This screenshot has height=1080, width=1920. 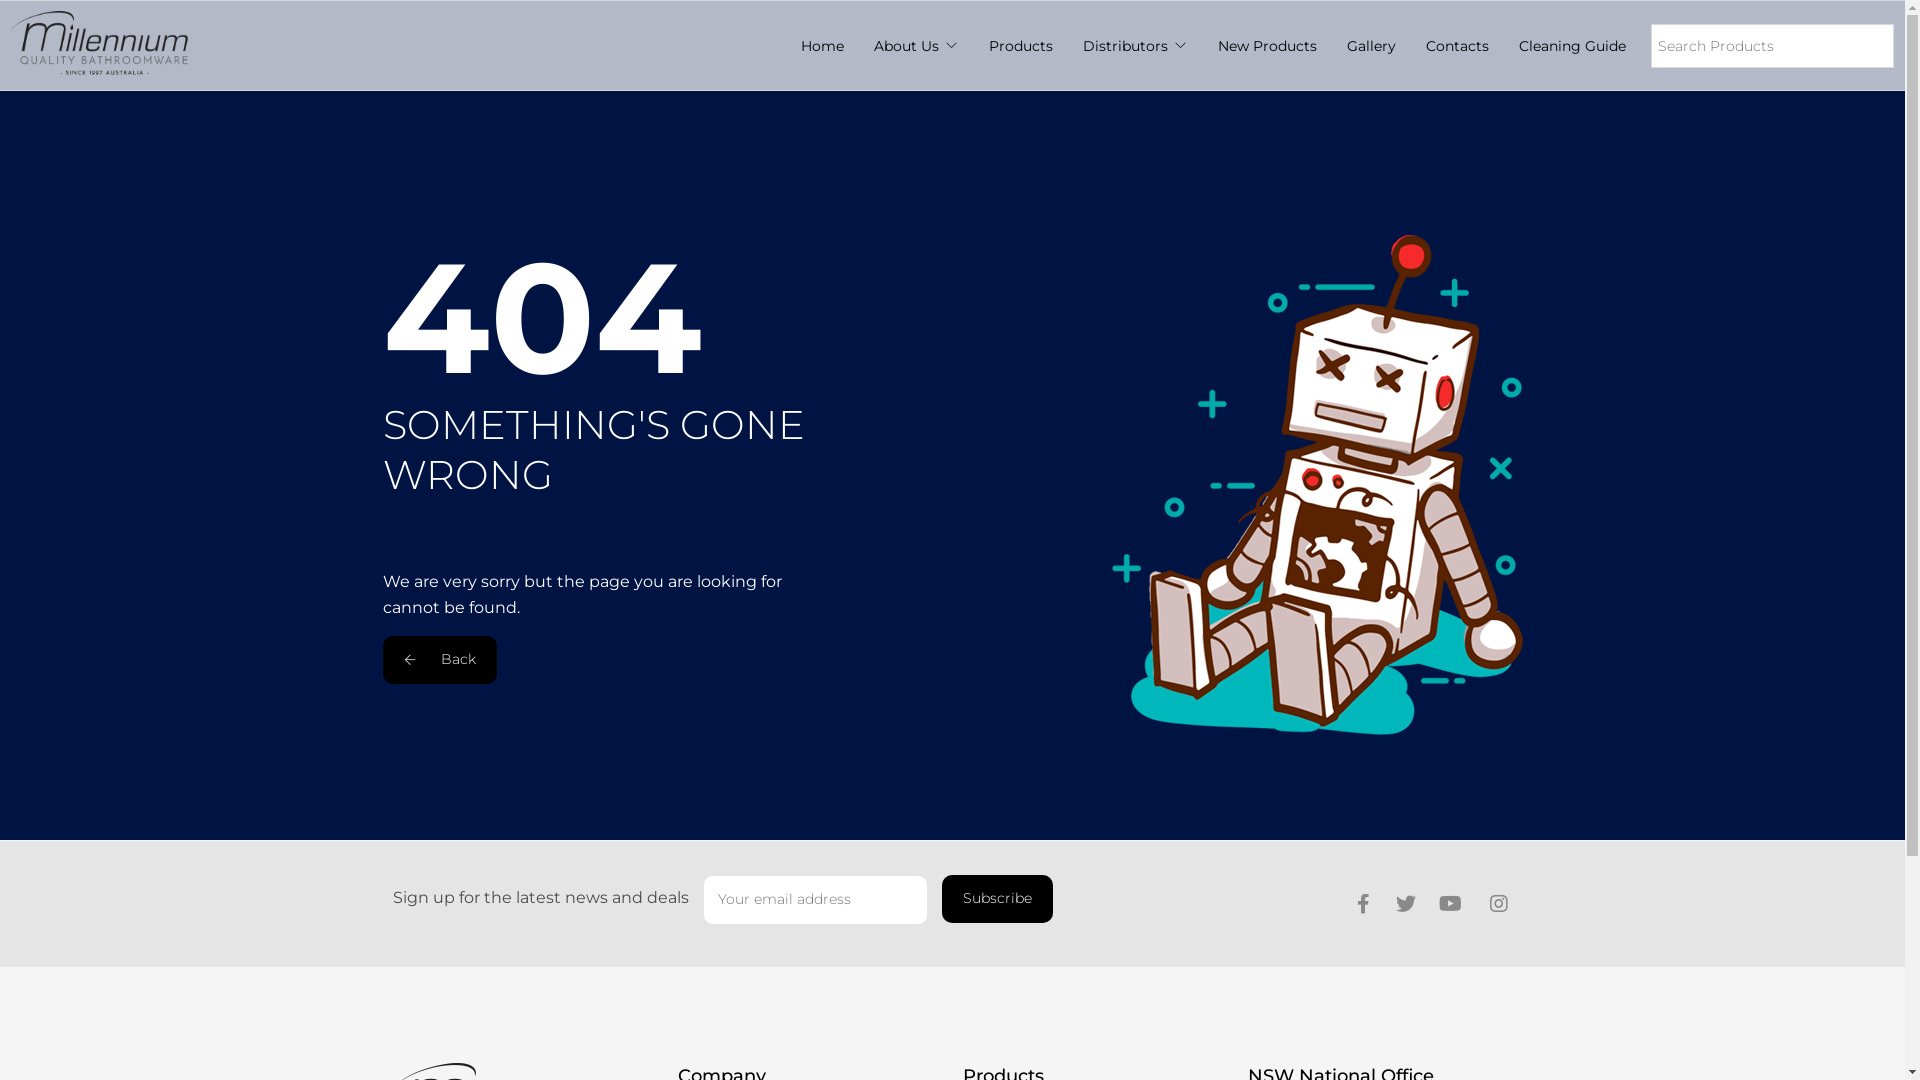 What do you see at coordinates (1458, 46) in the screenshot?
I see `Contacts` at bounding box center [1458, 46].